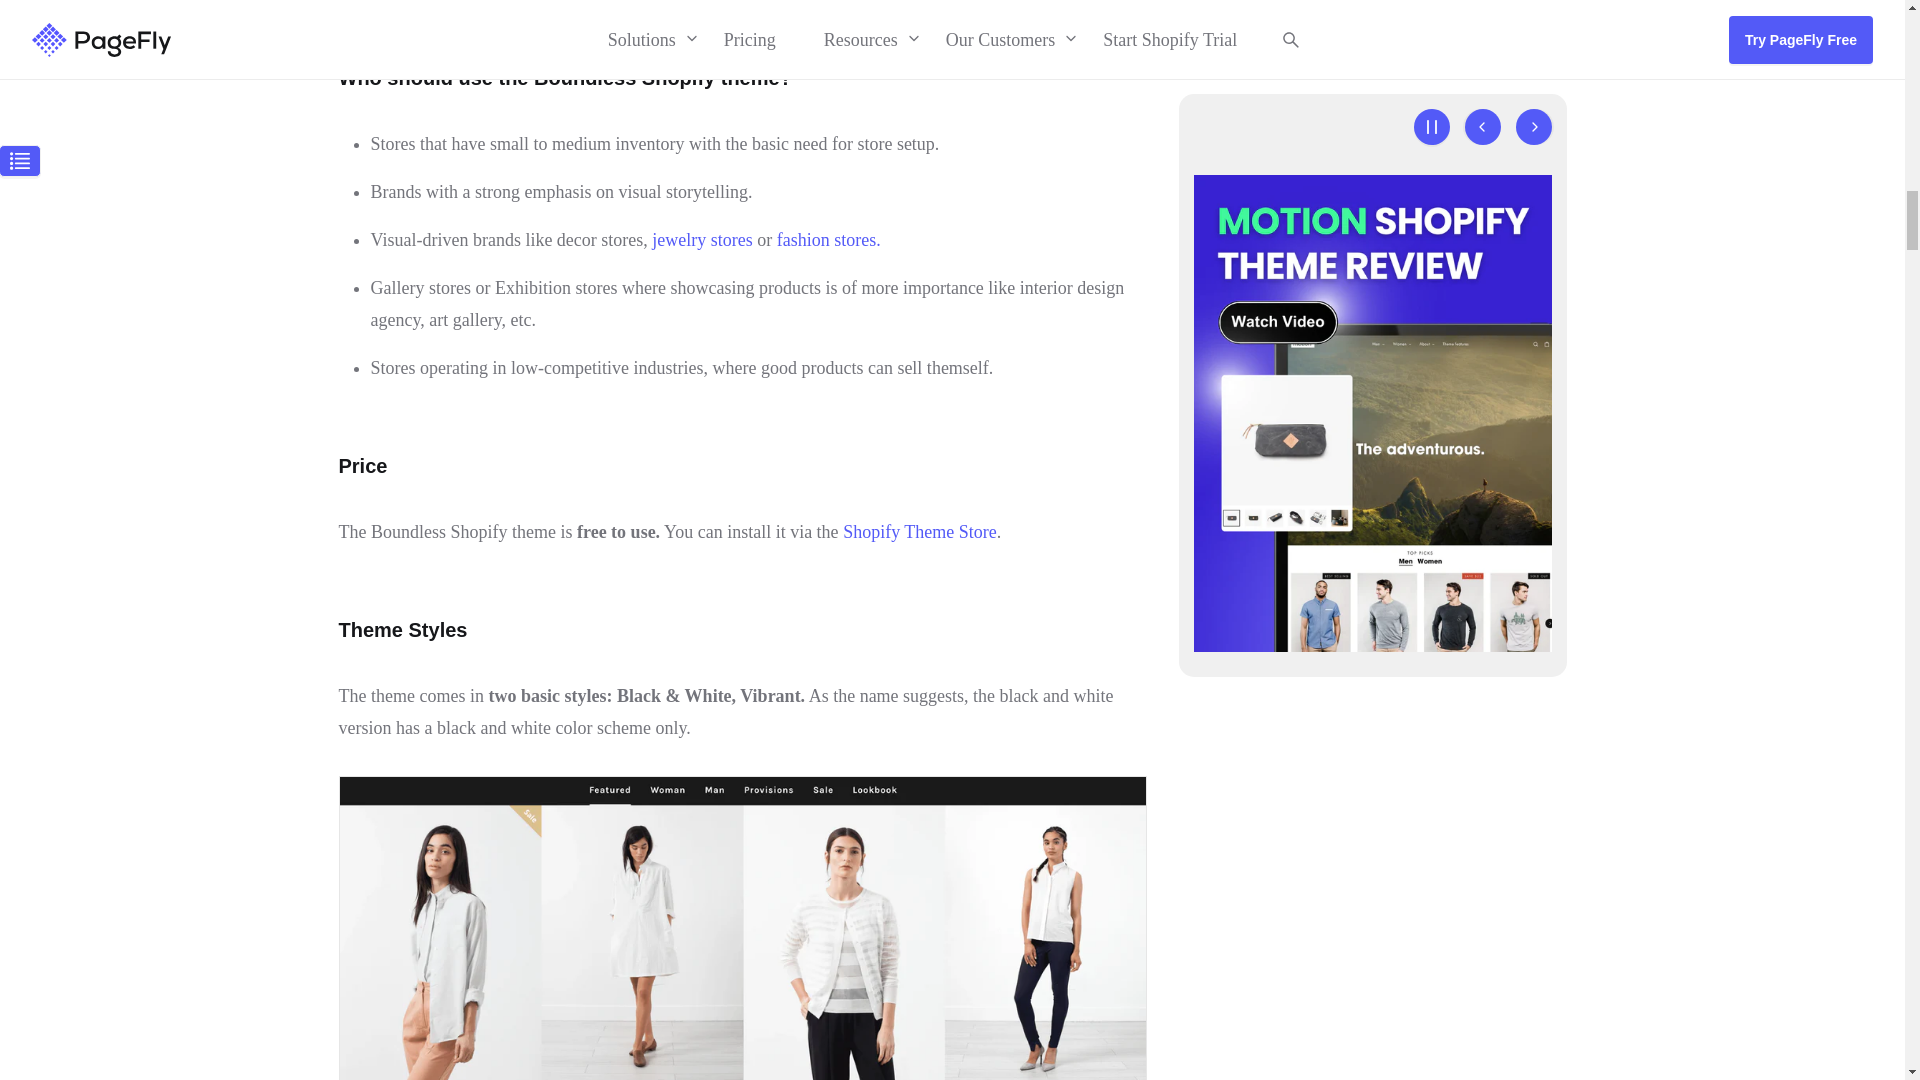 The width and height of the screenshot is (1920, 1080). Describe the element at coordinates (702, 240) in the screenshot. I see `Best Shopify Jewelry Stores` at that location.